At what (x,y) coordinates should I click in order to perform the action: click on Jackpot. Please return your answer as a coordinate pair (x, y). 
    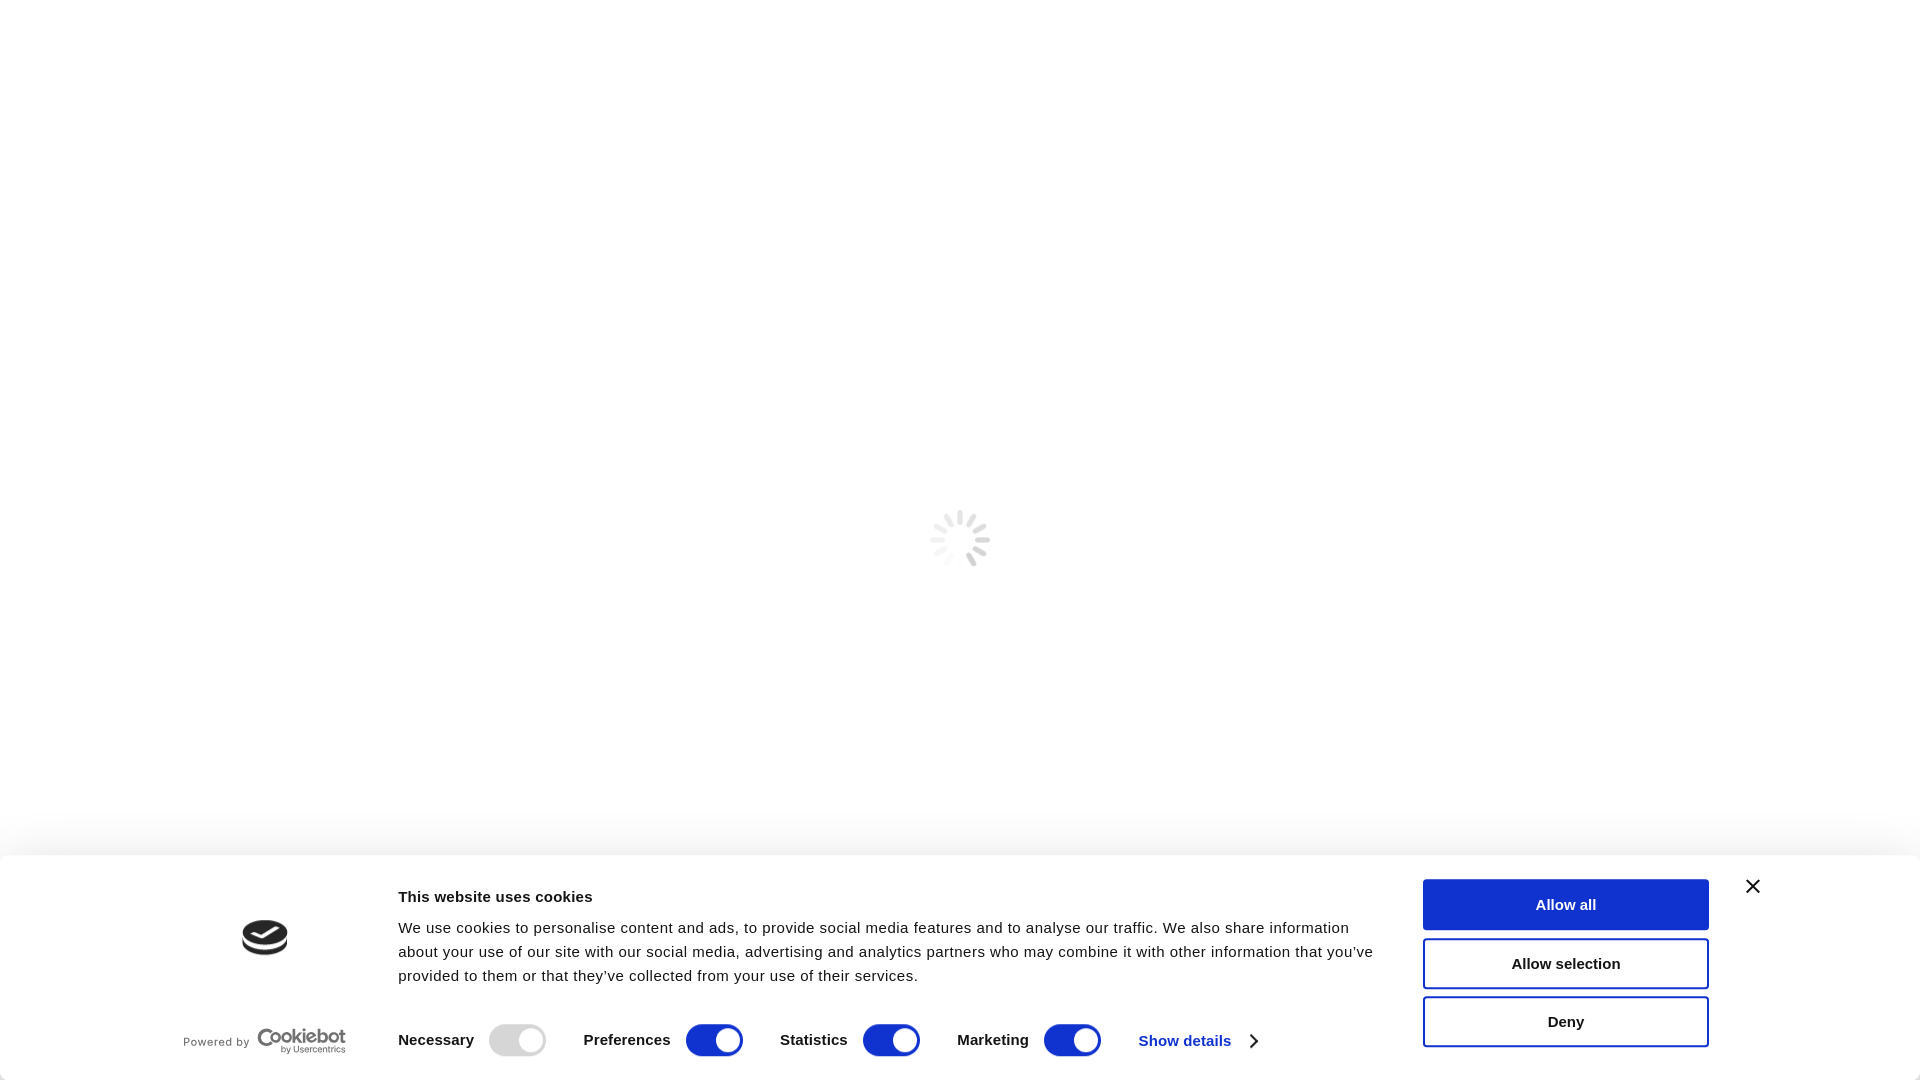
    Looking at the image, I should click on (990, 47).